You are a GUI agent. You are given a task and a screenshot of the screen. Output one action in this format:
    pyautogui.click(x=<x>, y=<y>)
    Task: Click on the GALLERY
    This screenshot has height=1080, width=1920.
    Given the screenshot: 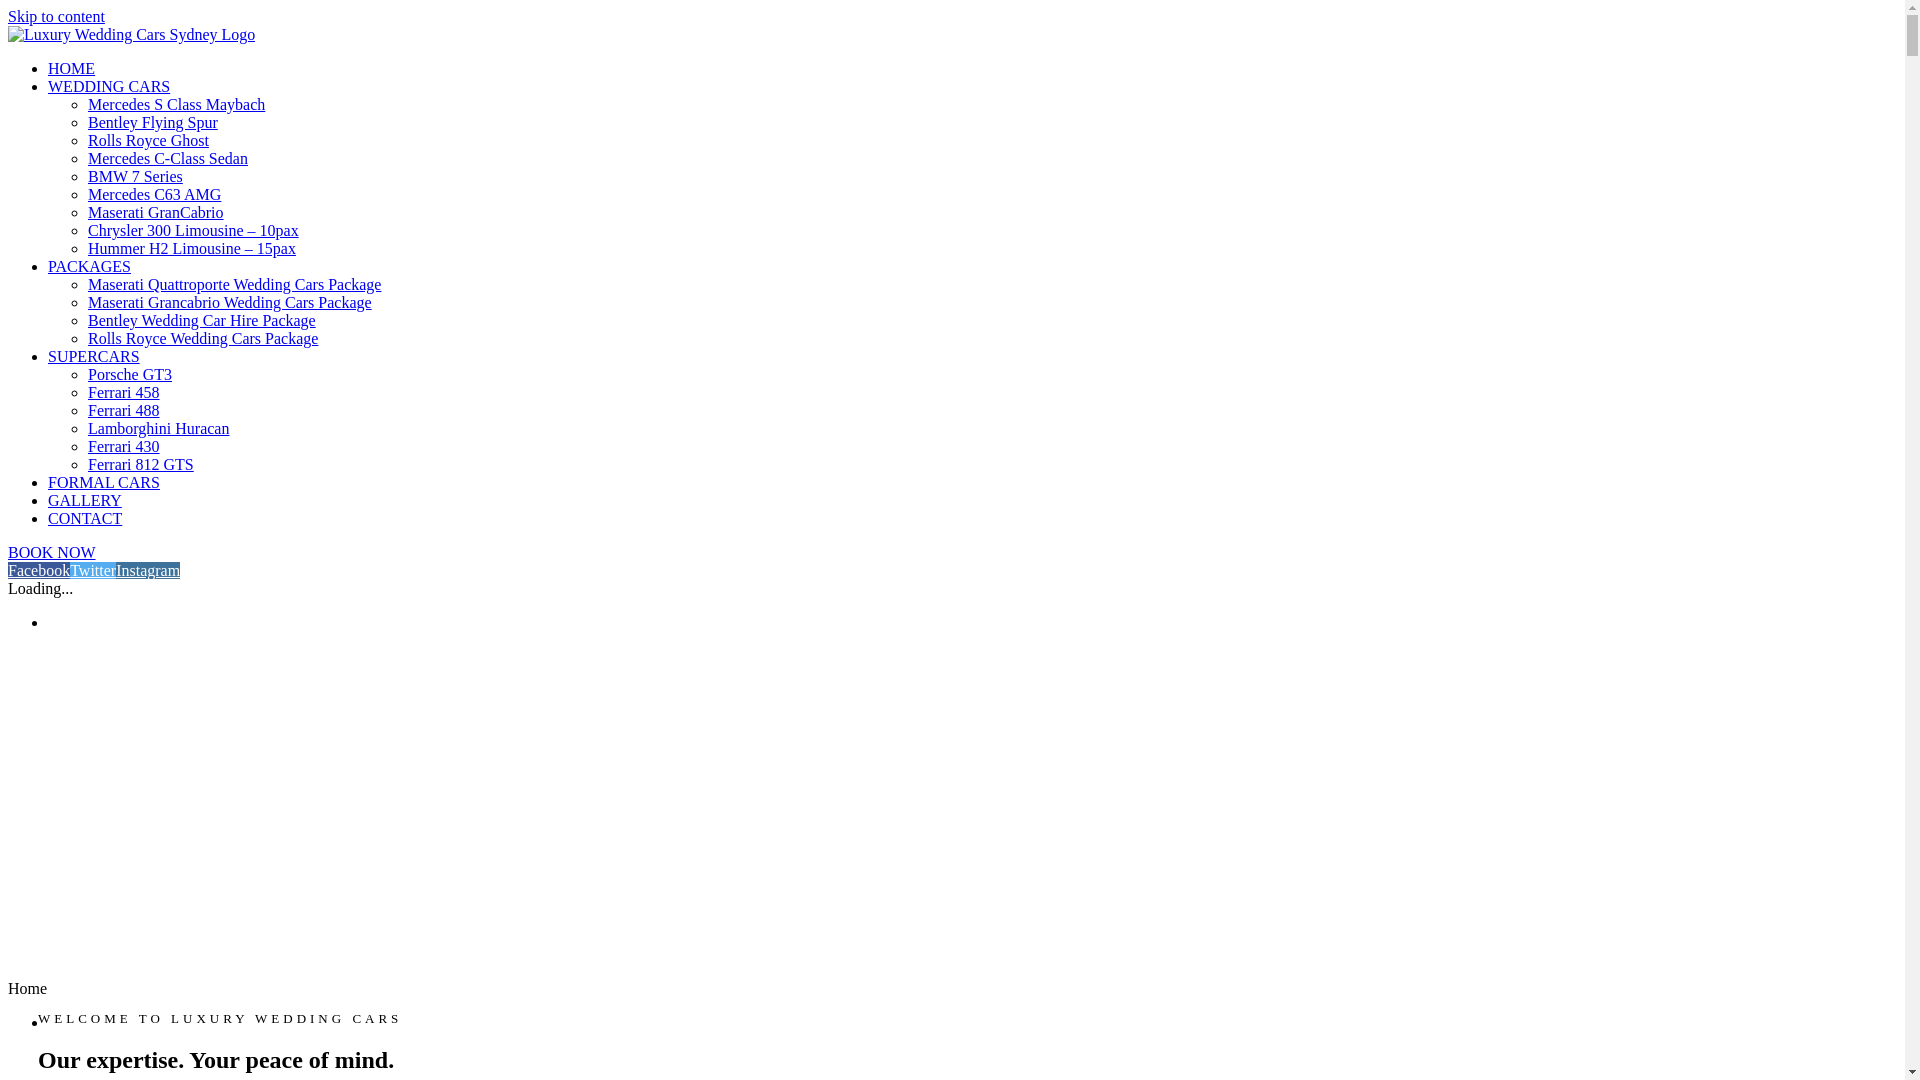 What is the action you would take?
    pyautogui.click(x=85, y=500)
    